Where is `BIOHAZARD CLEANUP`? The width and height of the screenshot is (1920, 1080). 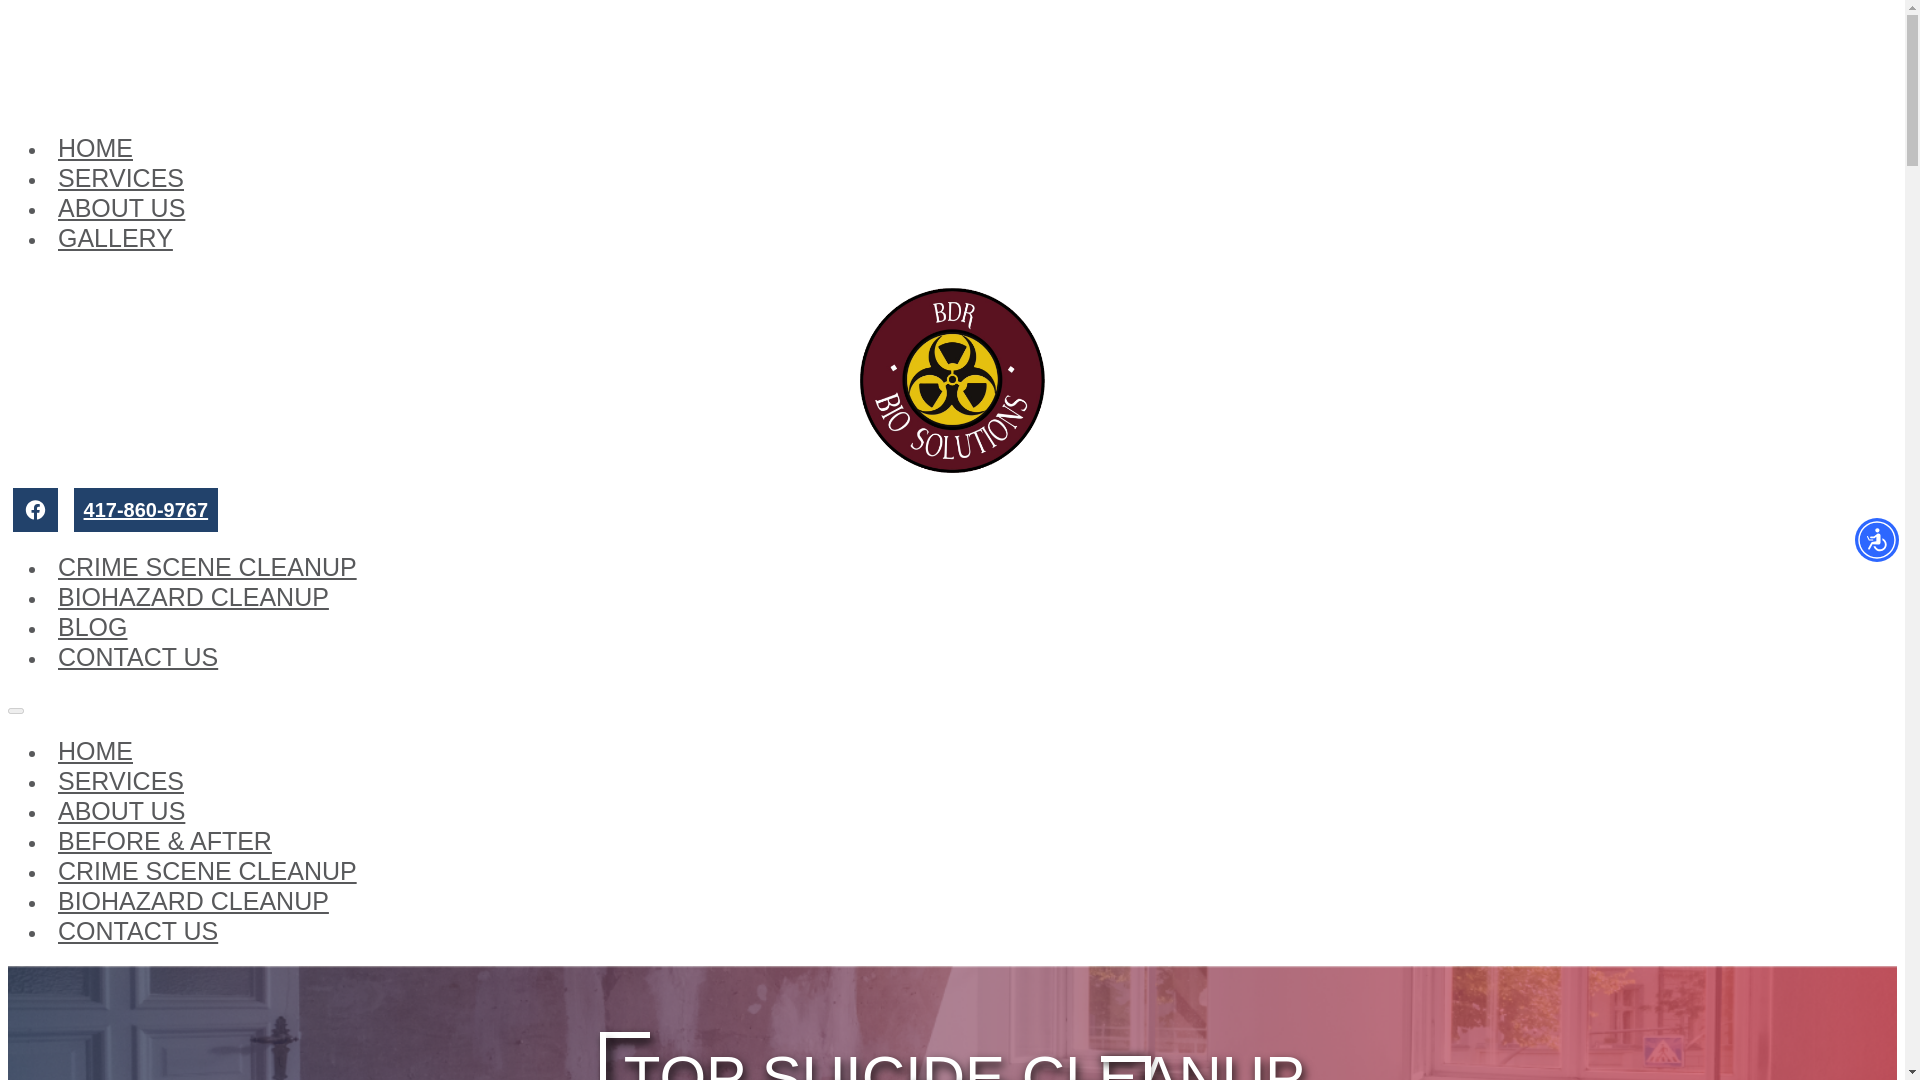 BIOHAZARD CLEANUP is located at coordinates (194, 901).